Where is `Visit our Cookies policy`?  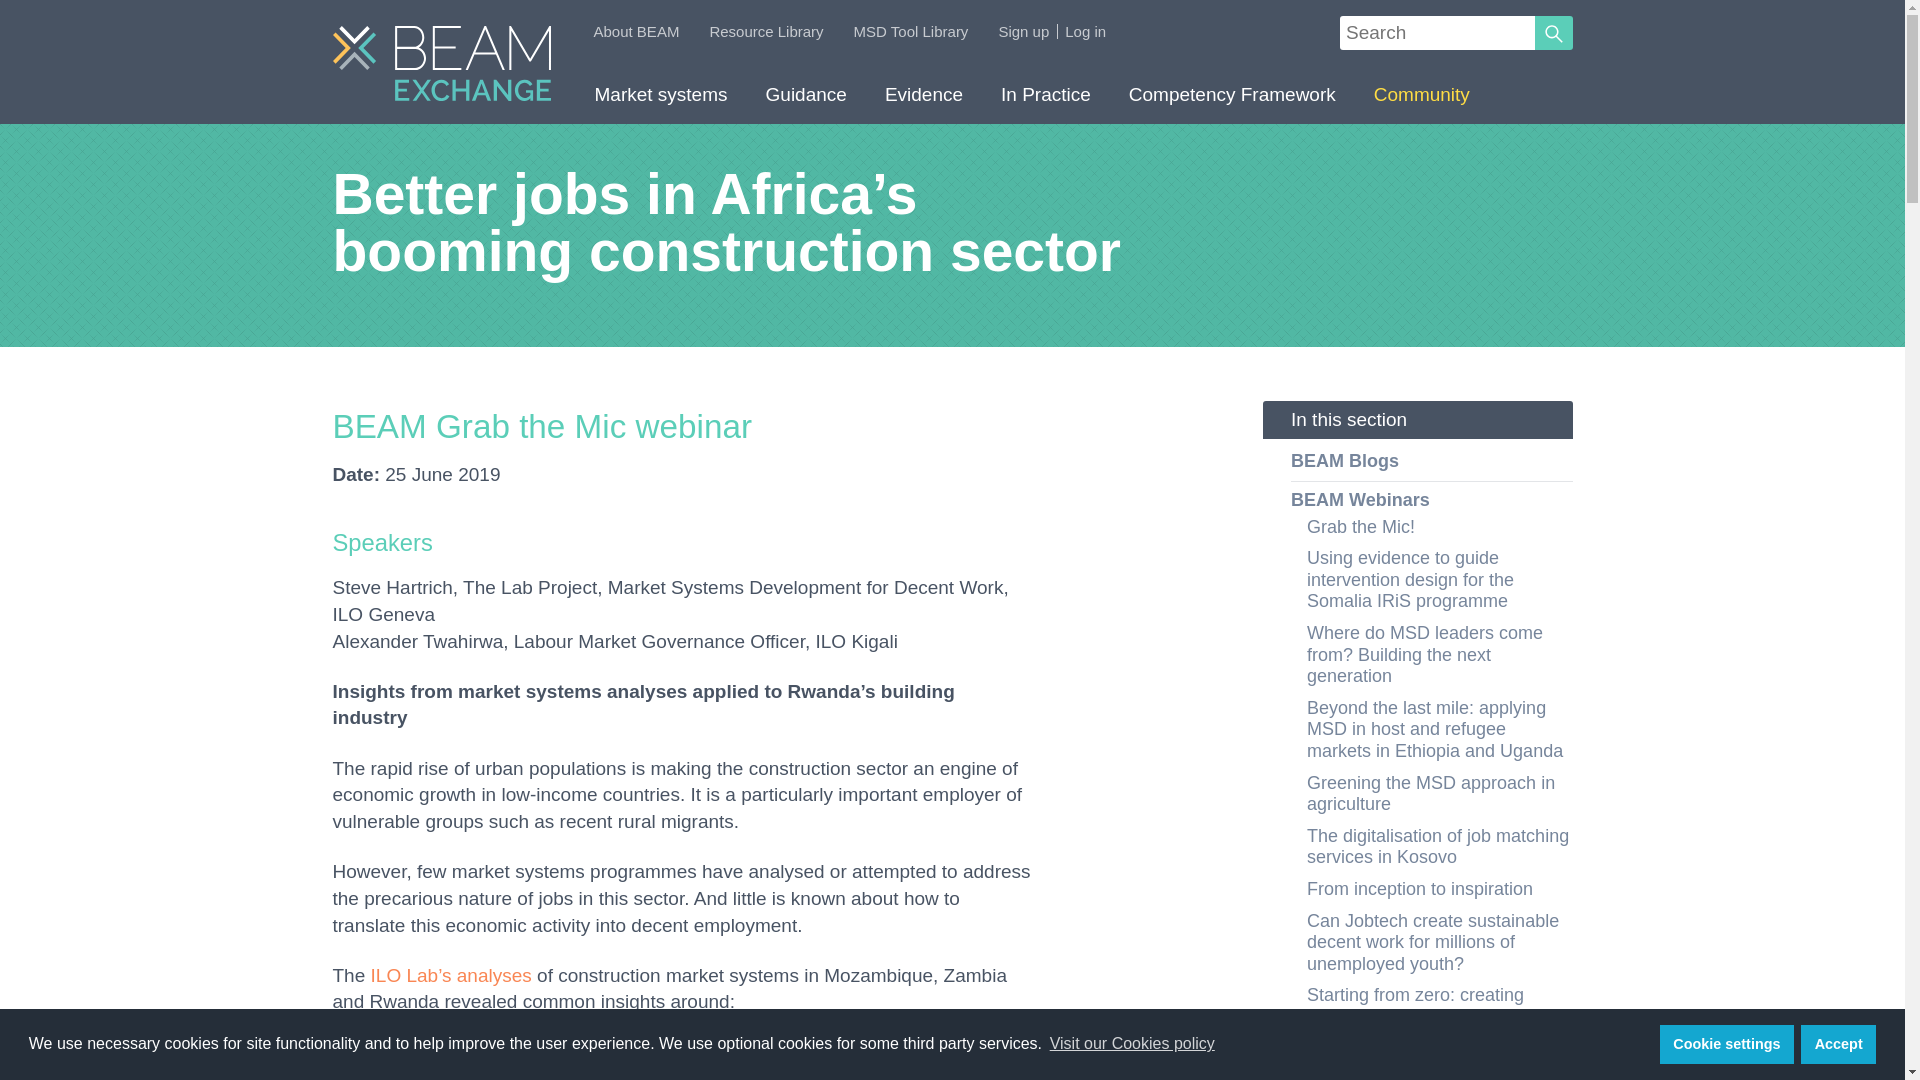
Visit our Cookies policy is located at coordinates (1132, 1044).